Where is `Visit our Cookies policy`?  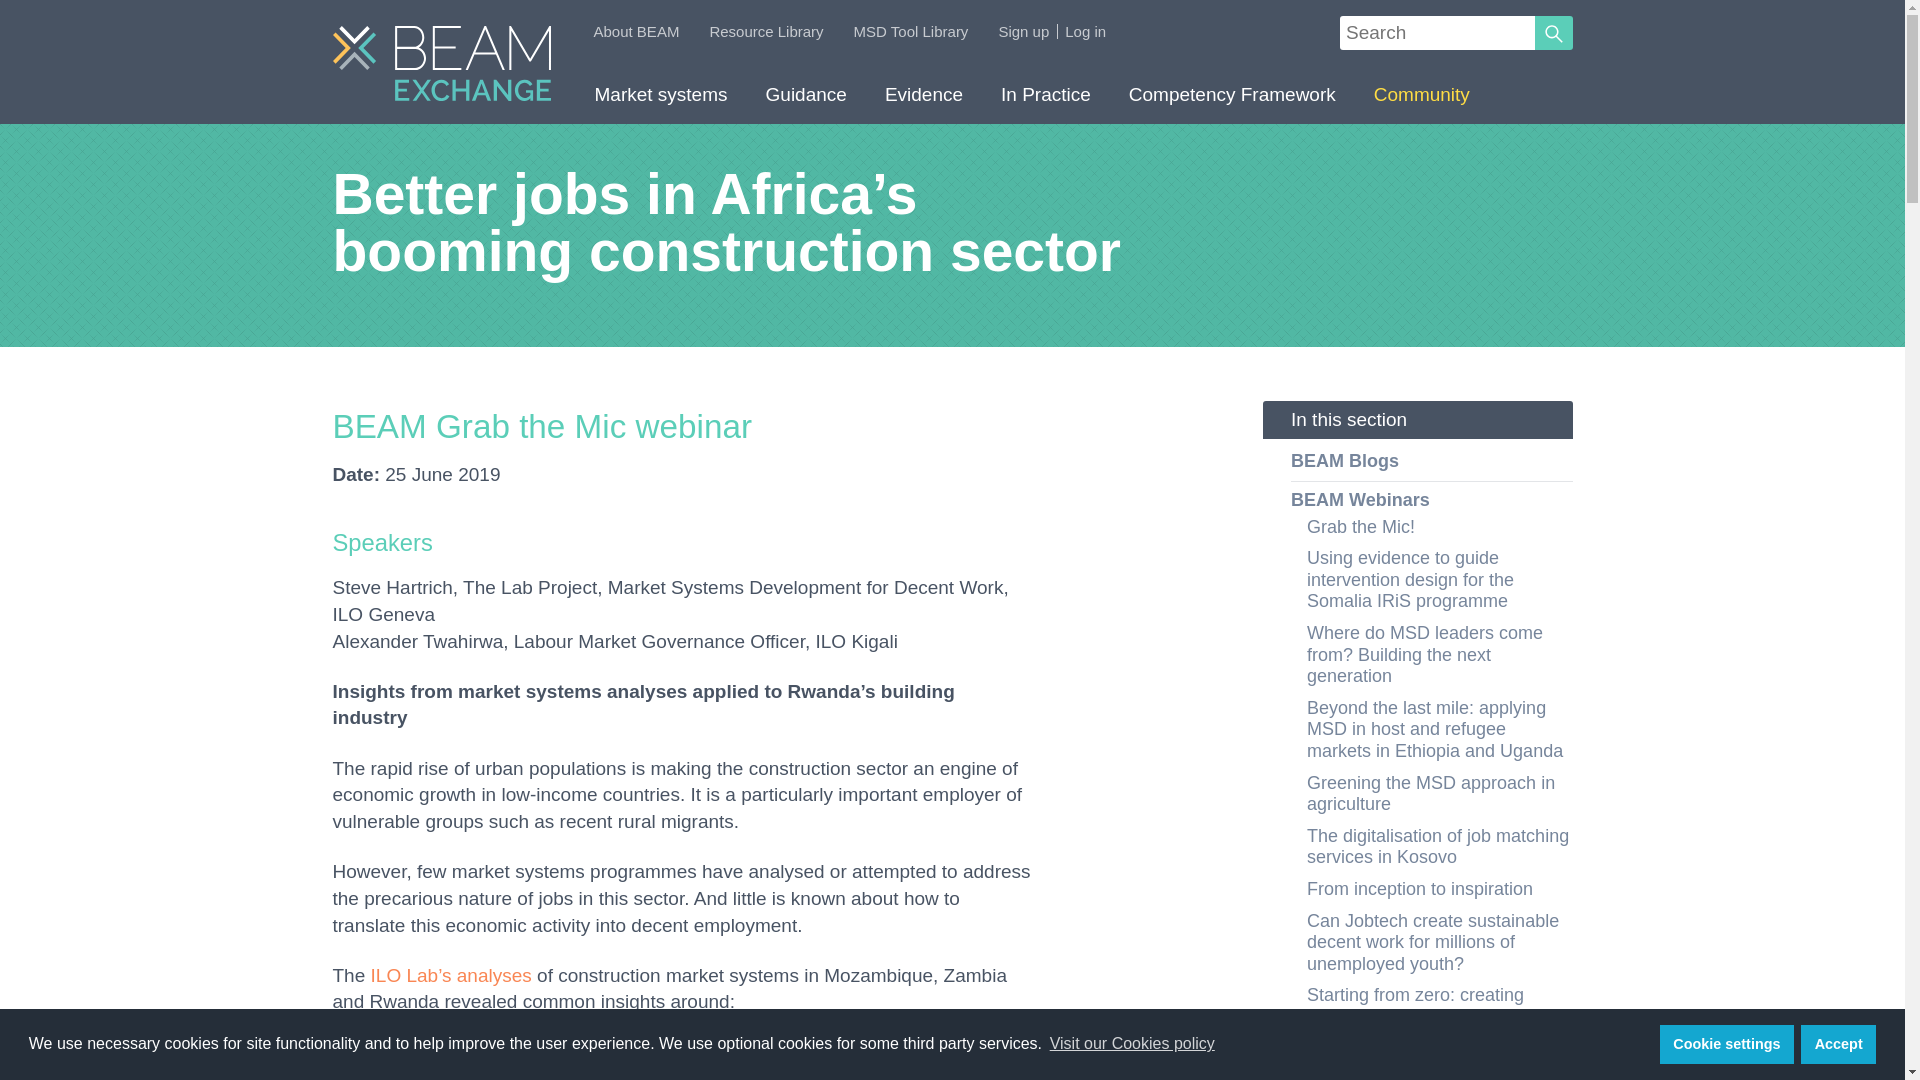
Visit our Cookies policy is located at coordinates (1132, 1044).